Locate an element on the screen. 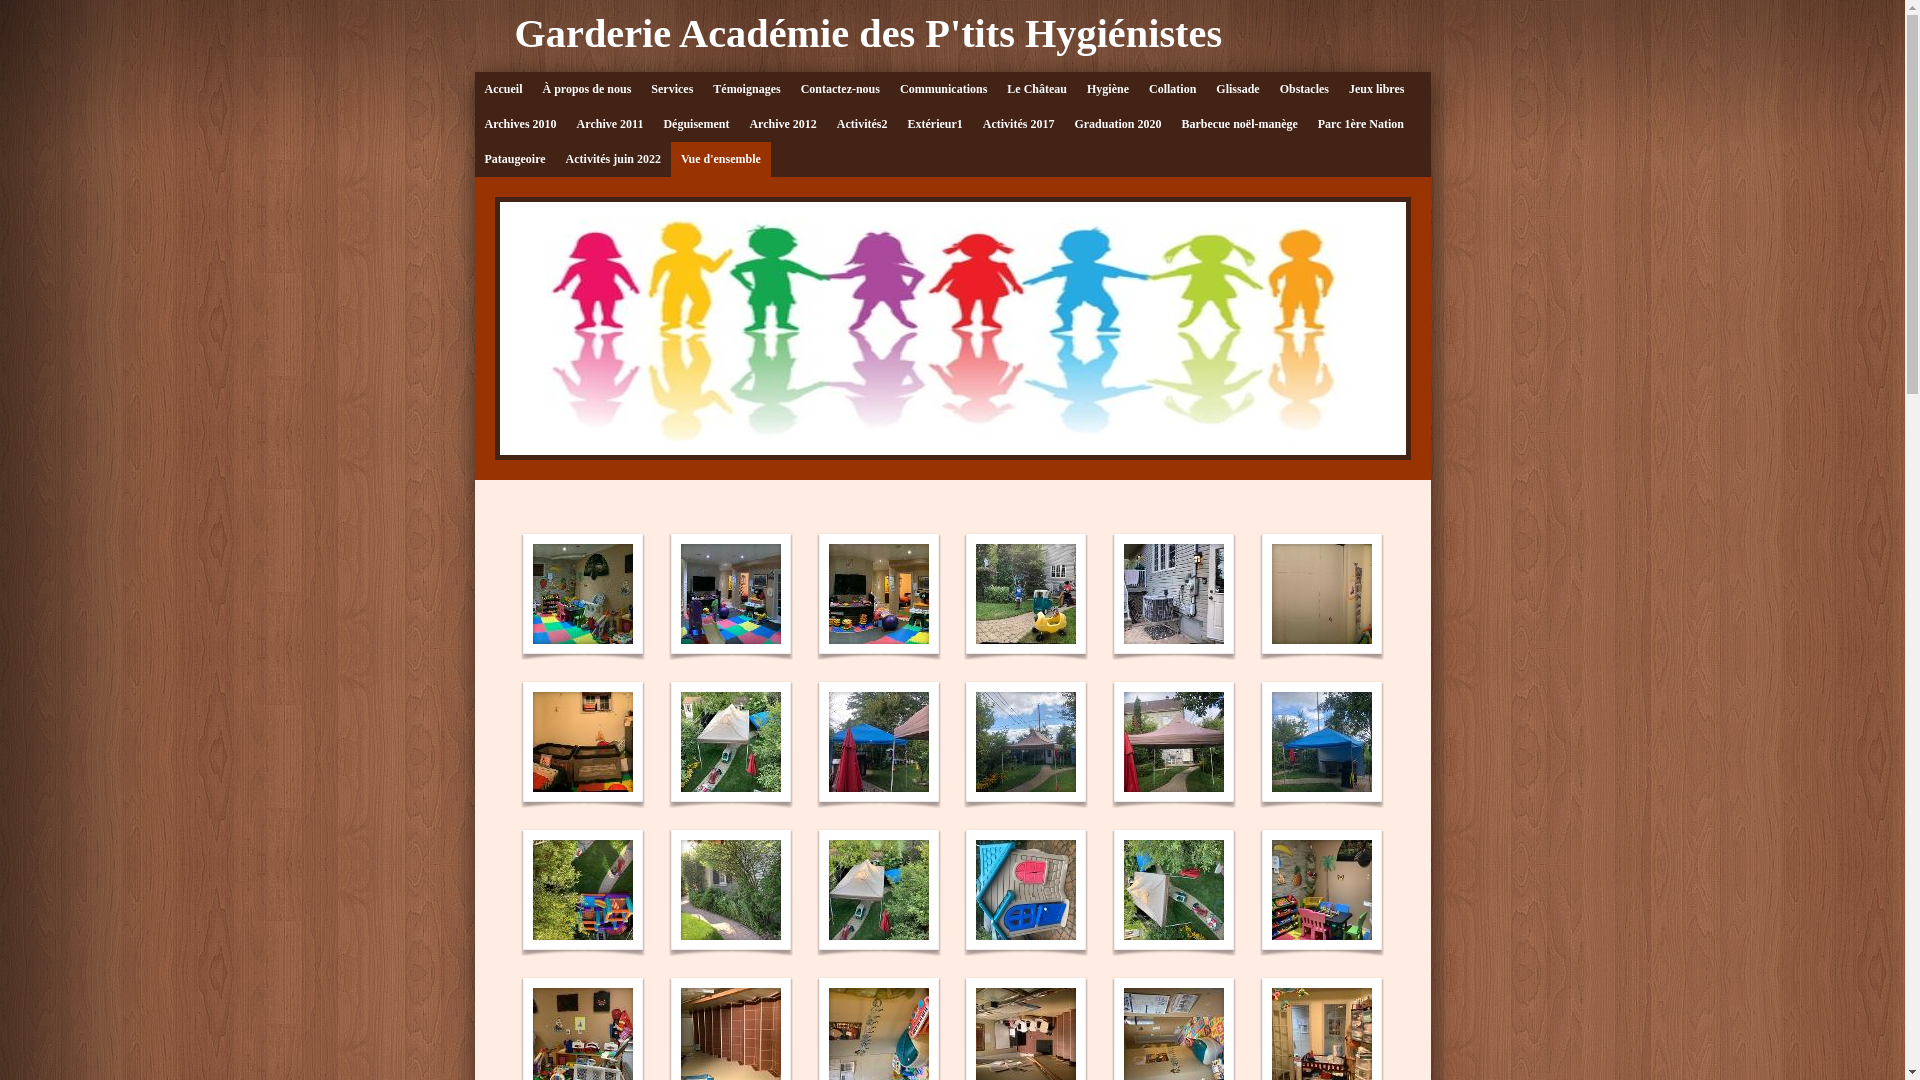  Glissade is located at coordinates (1238, 90).